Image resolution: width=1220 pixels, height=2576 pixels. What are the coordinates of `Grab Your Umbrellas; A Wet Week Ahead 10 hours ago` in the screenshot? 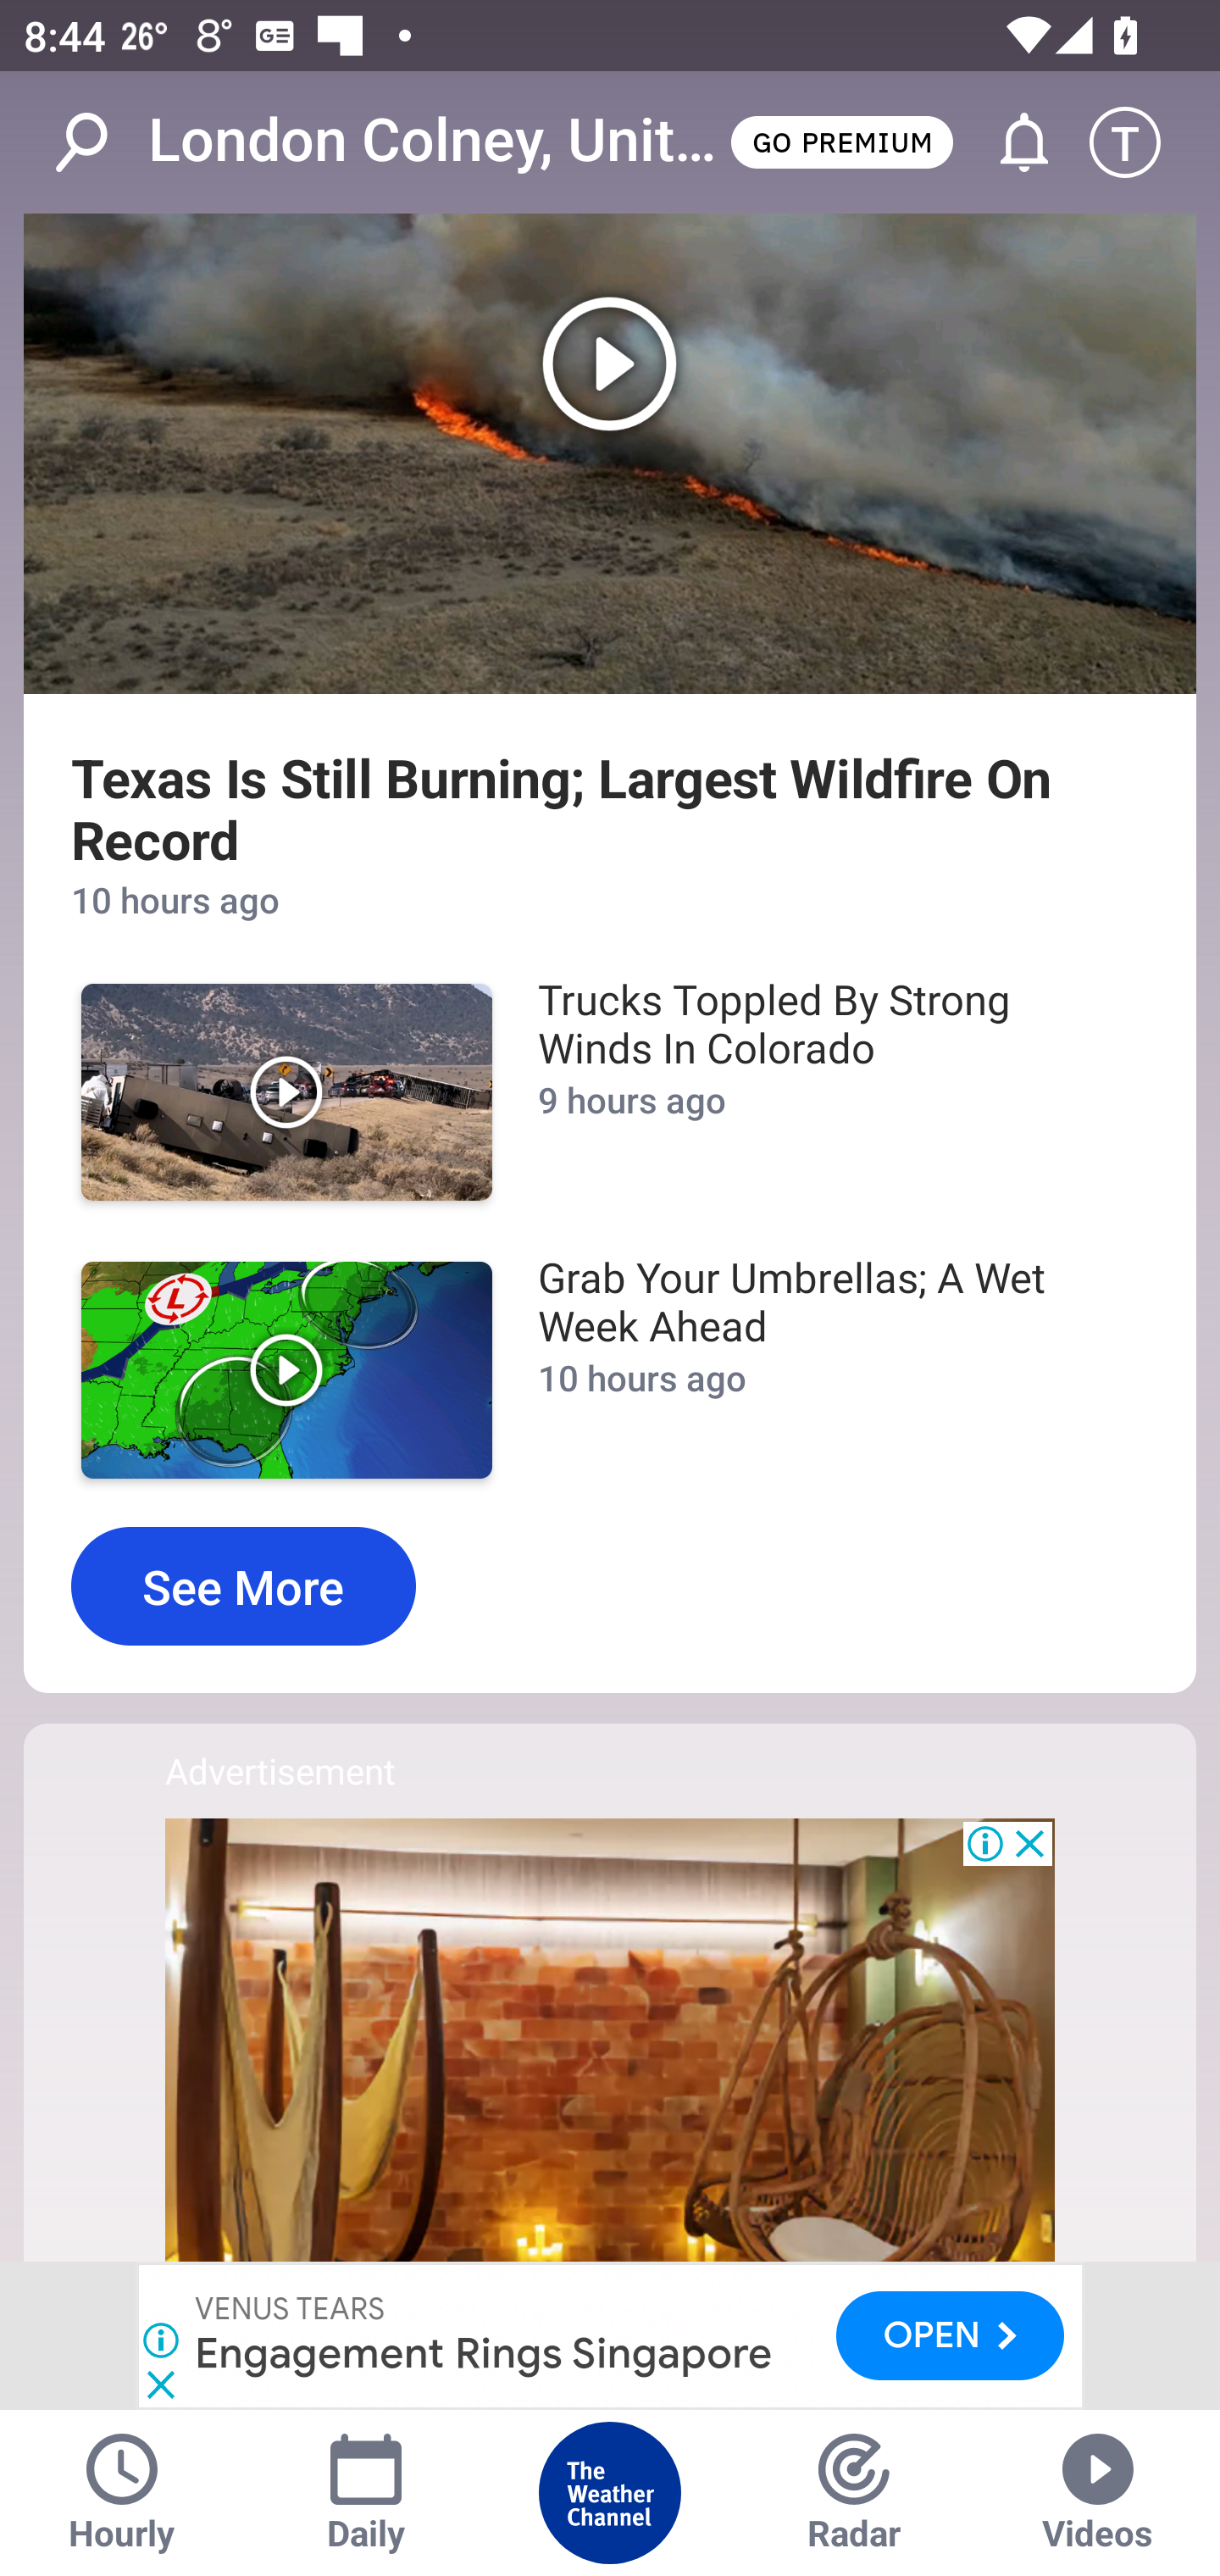 It's located at (825, 1370).